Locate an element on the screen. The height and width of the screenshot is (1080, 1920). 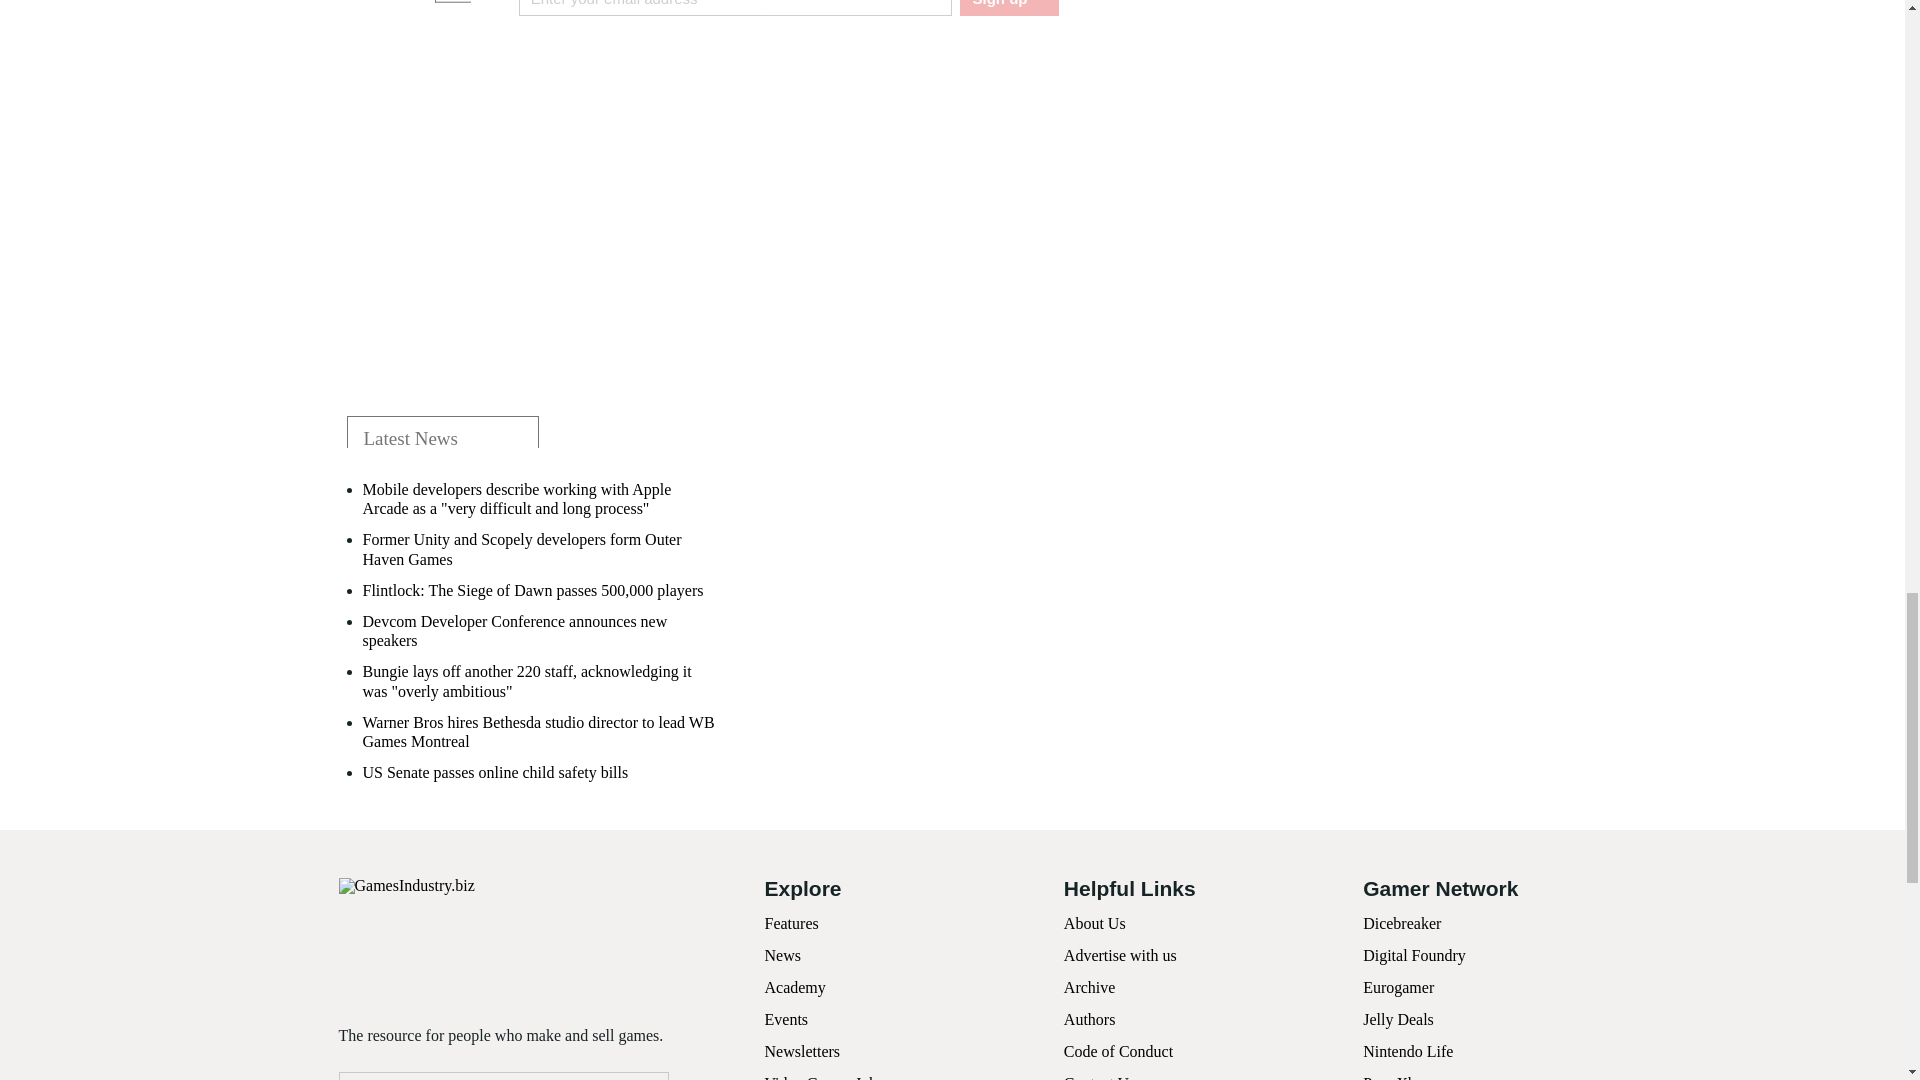
News is located at coordinates (782, 956).